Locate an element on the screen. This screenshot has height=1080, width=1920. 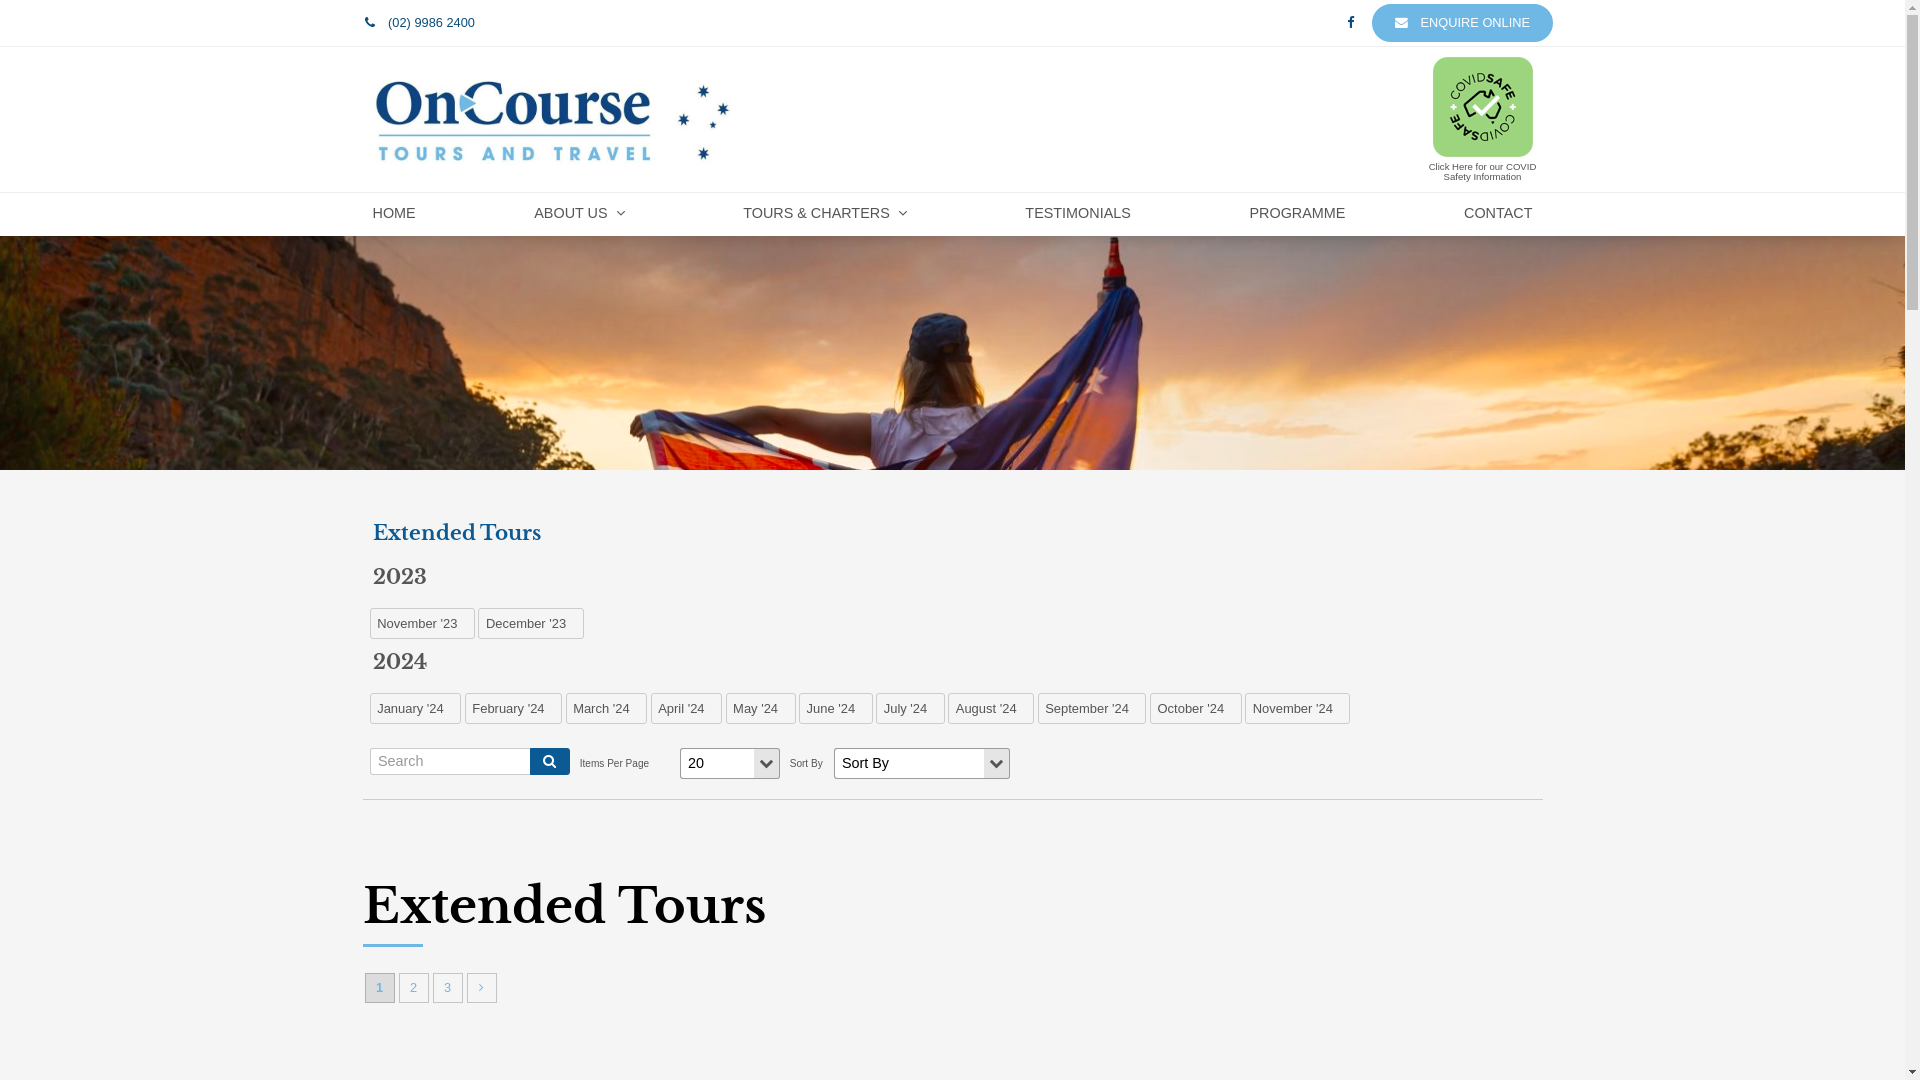
June '24 is located at coordinates (836, 708).